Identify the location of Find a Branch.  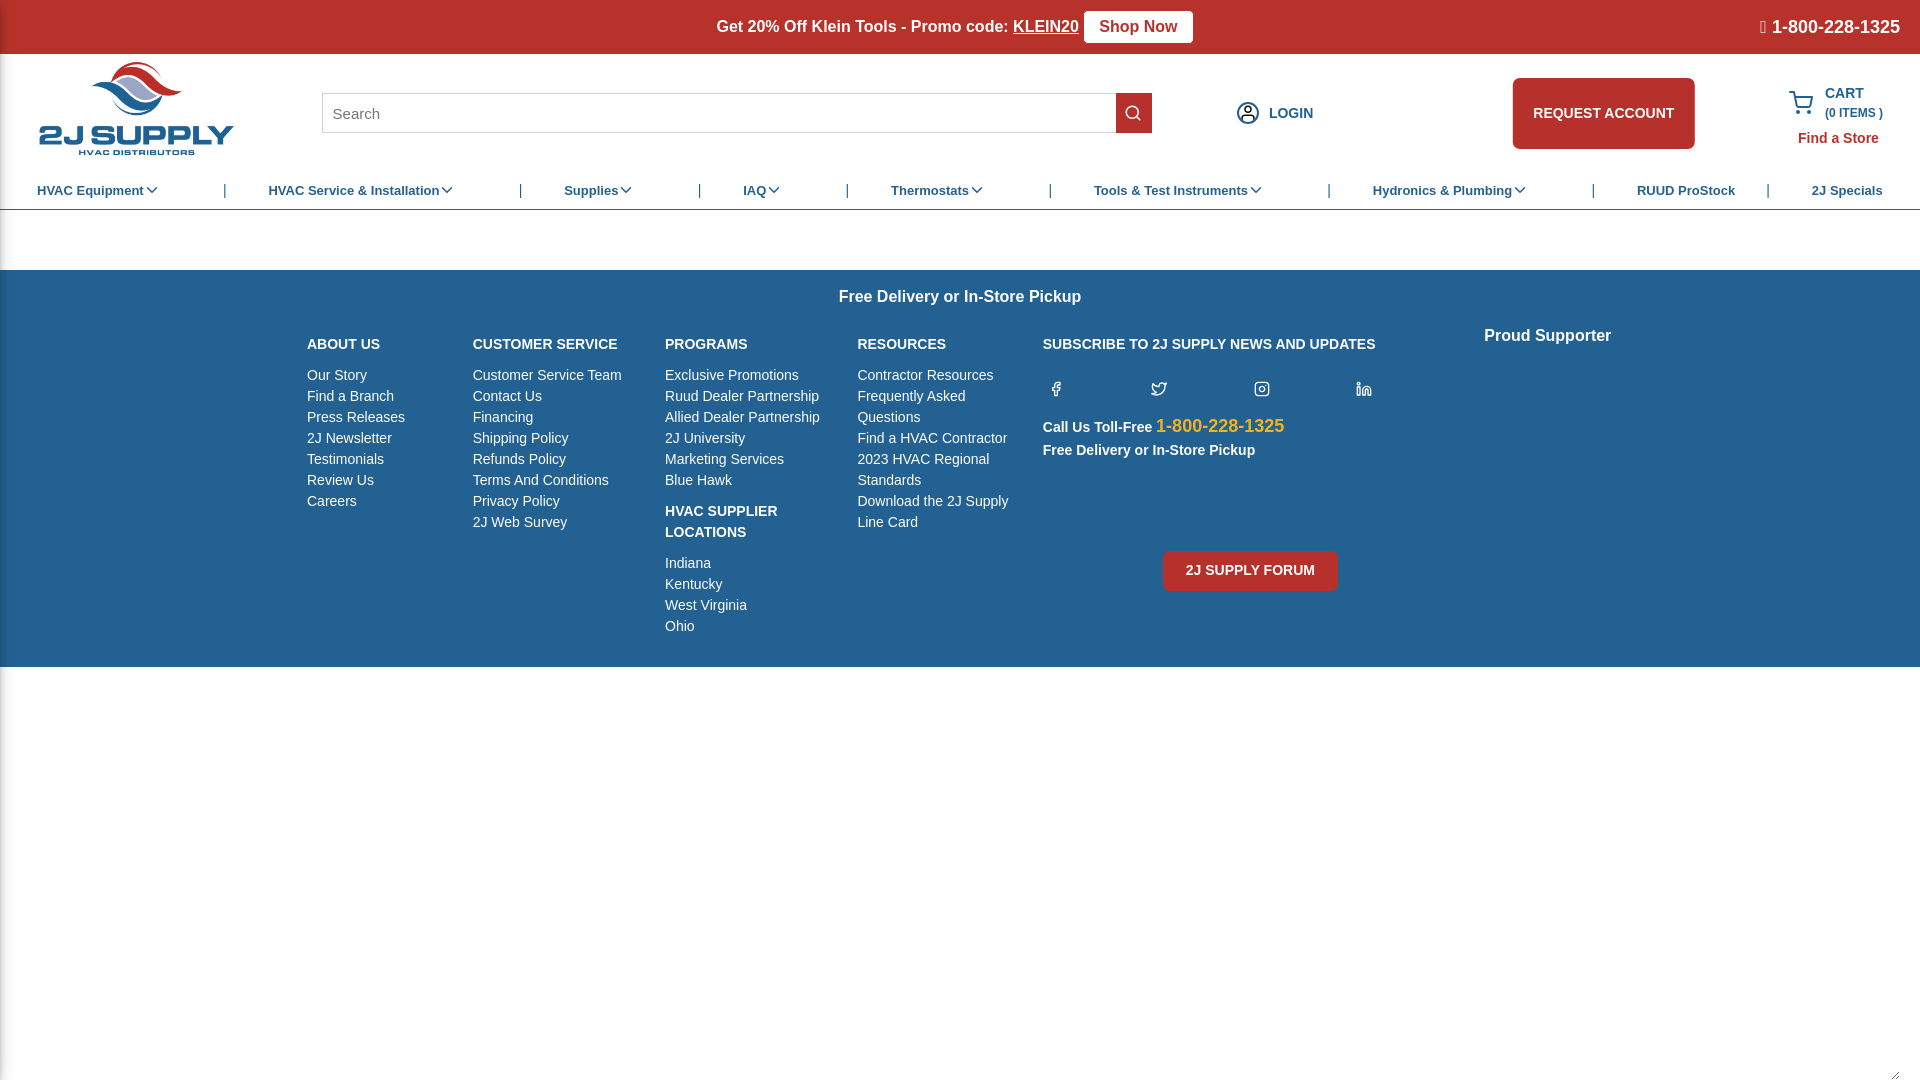
(350, 396).